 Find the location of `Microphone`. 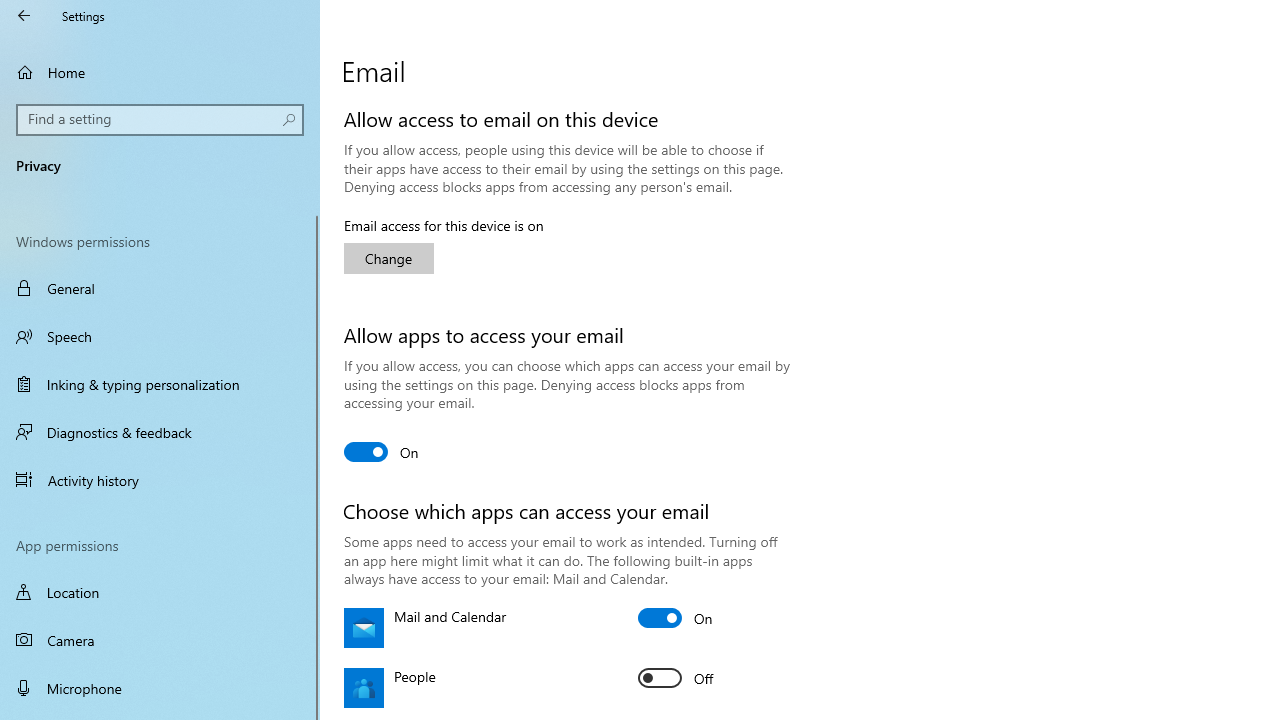

Microphone is located at coordinates (160, 688).